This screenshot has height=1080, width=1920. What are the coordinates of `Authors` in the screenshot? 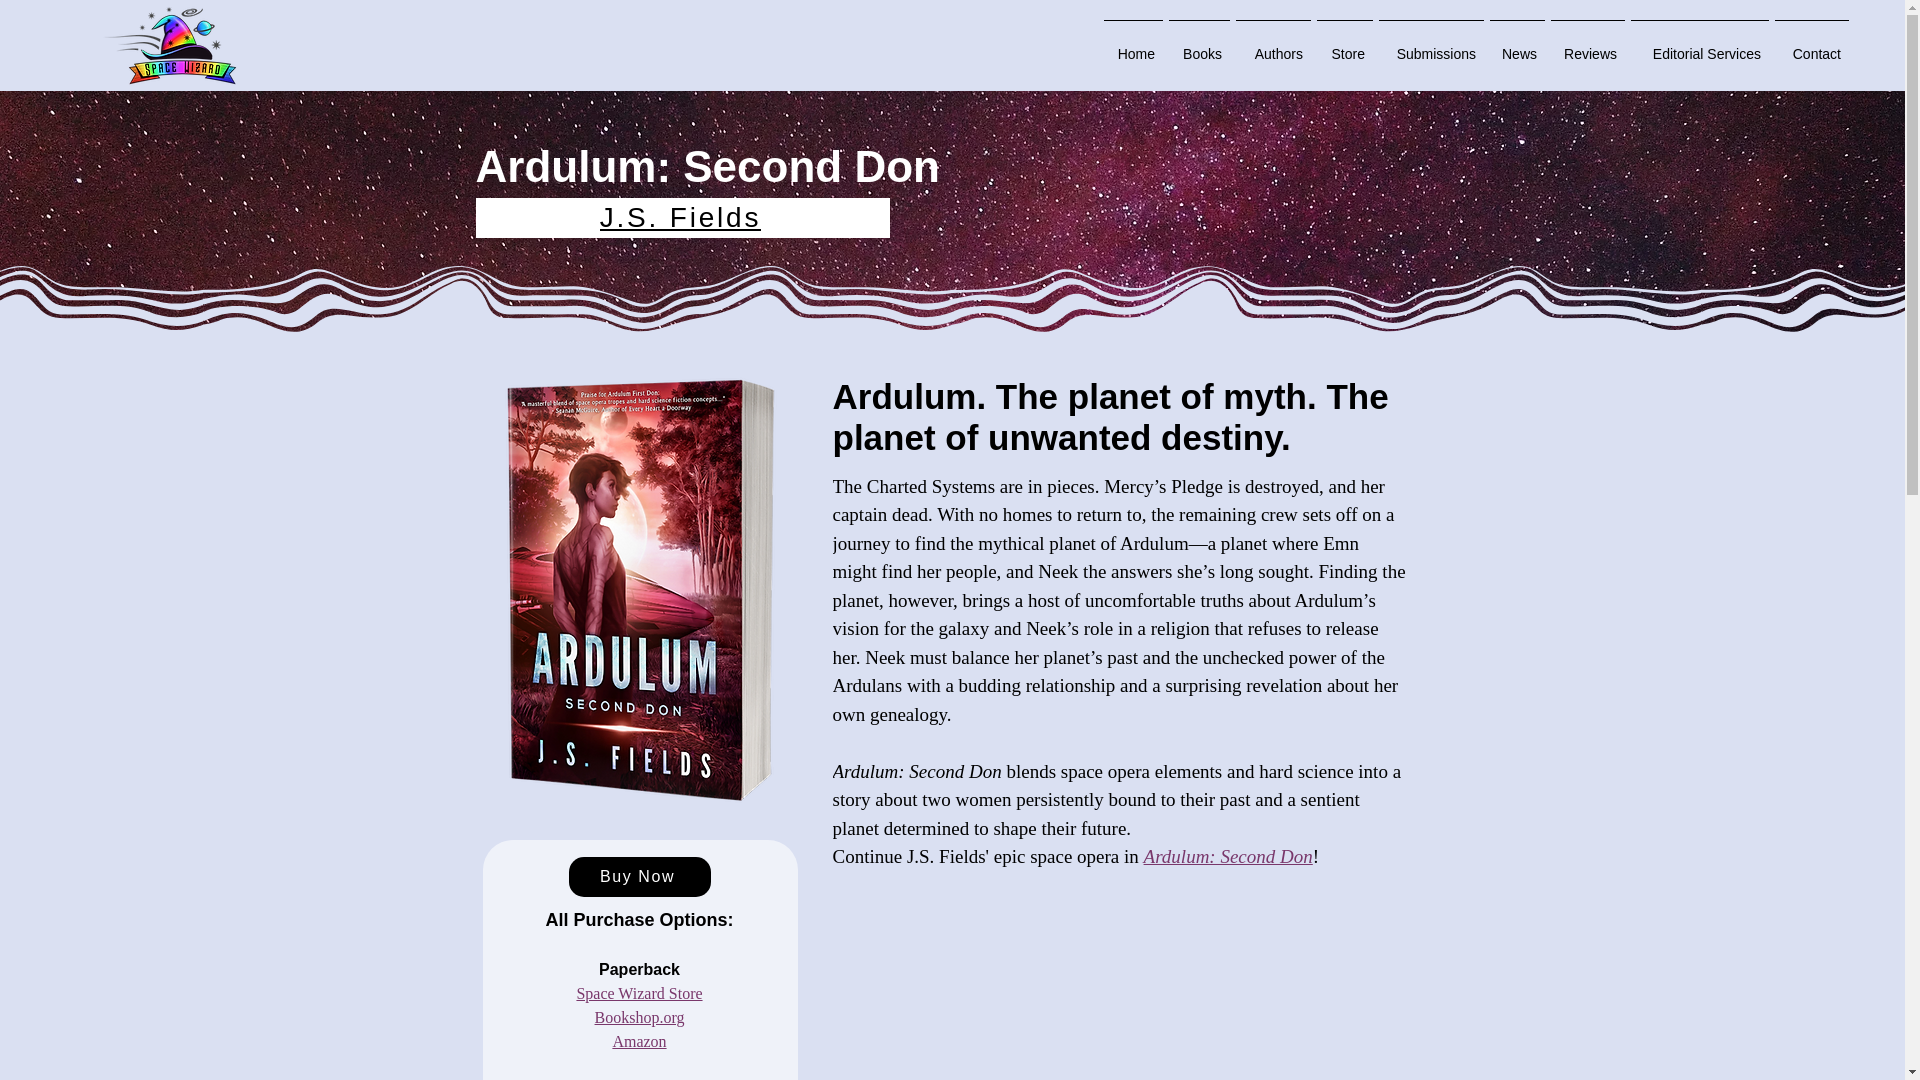 It's located at (1272, 45).